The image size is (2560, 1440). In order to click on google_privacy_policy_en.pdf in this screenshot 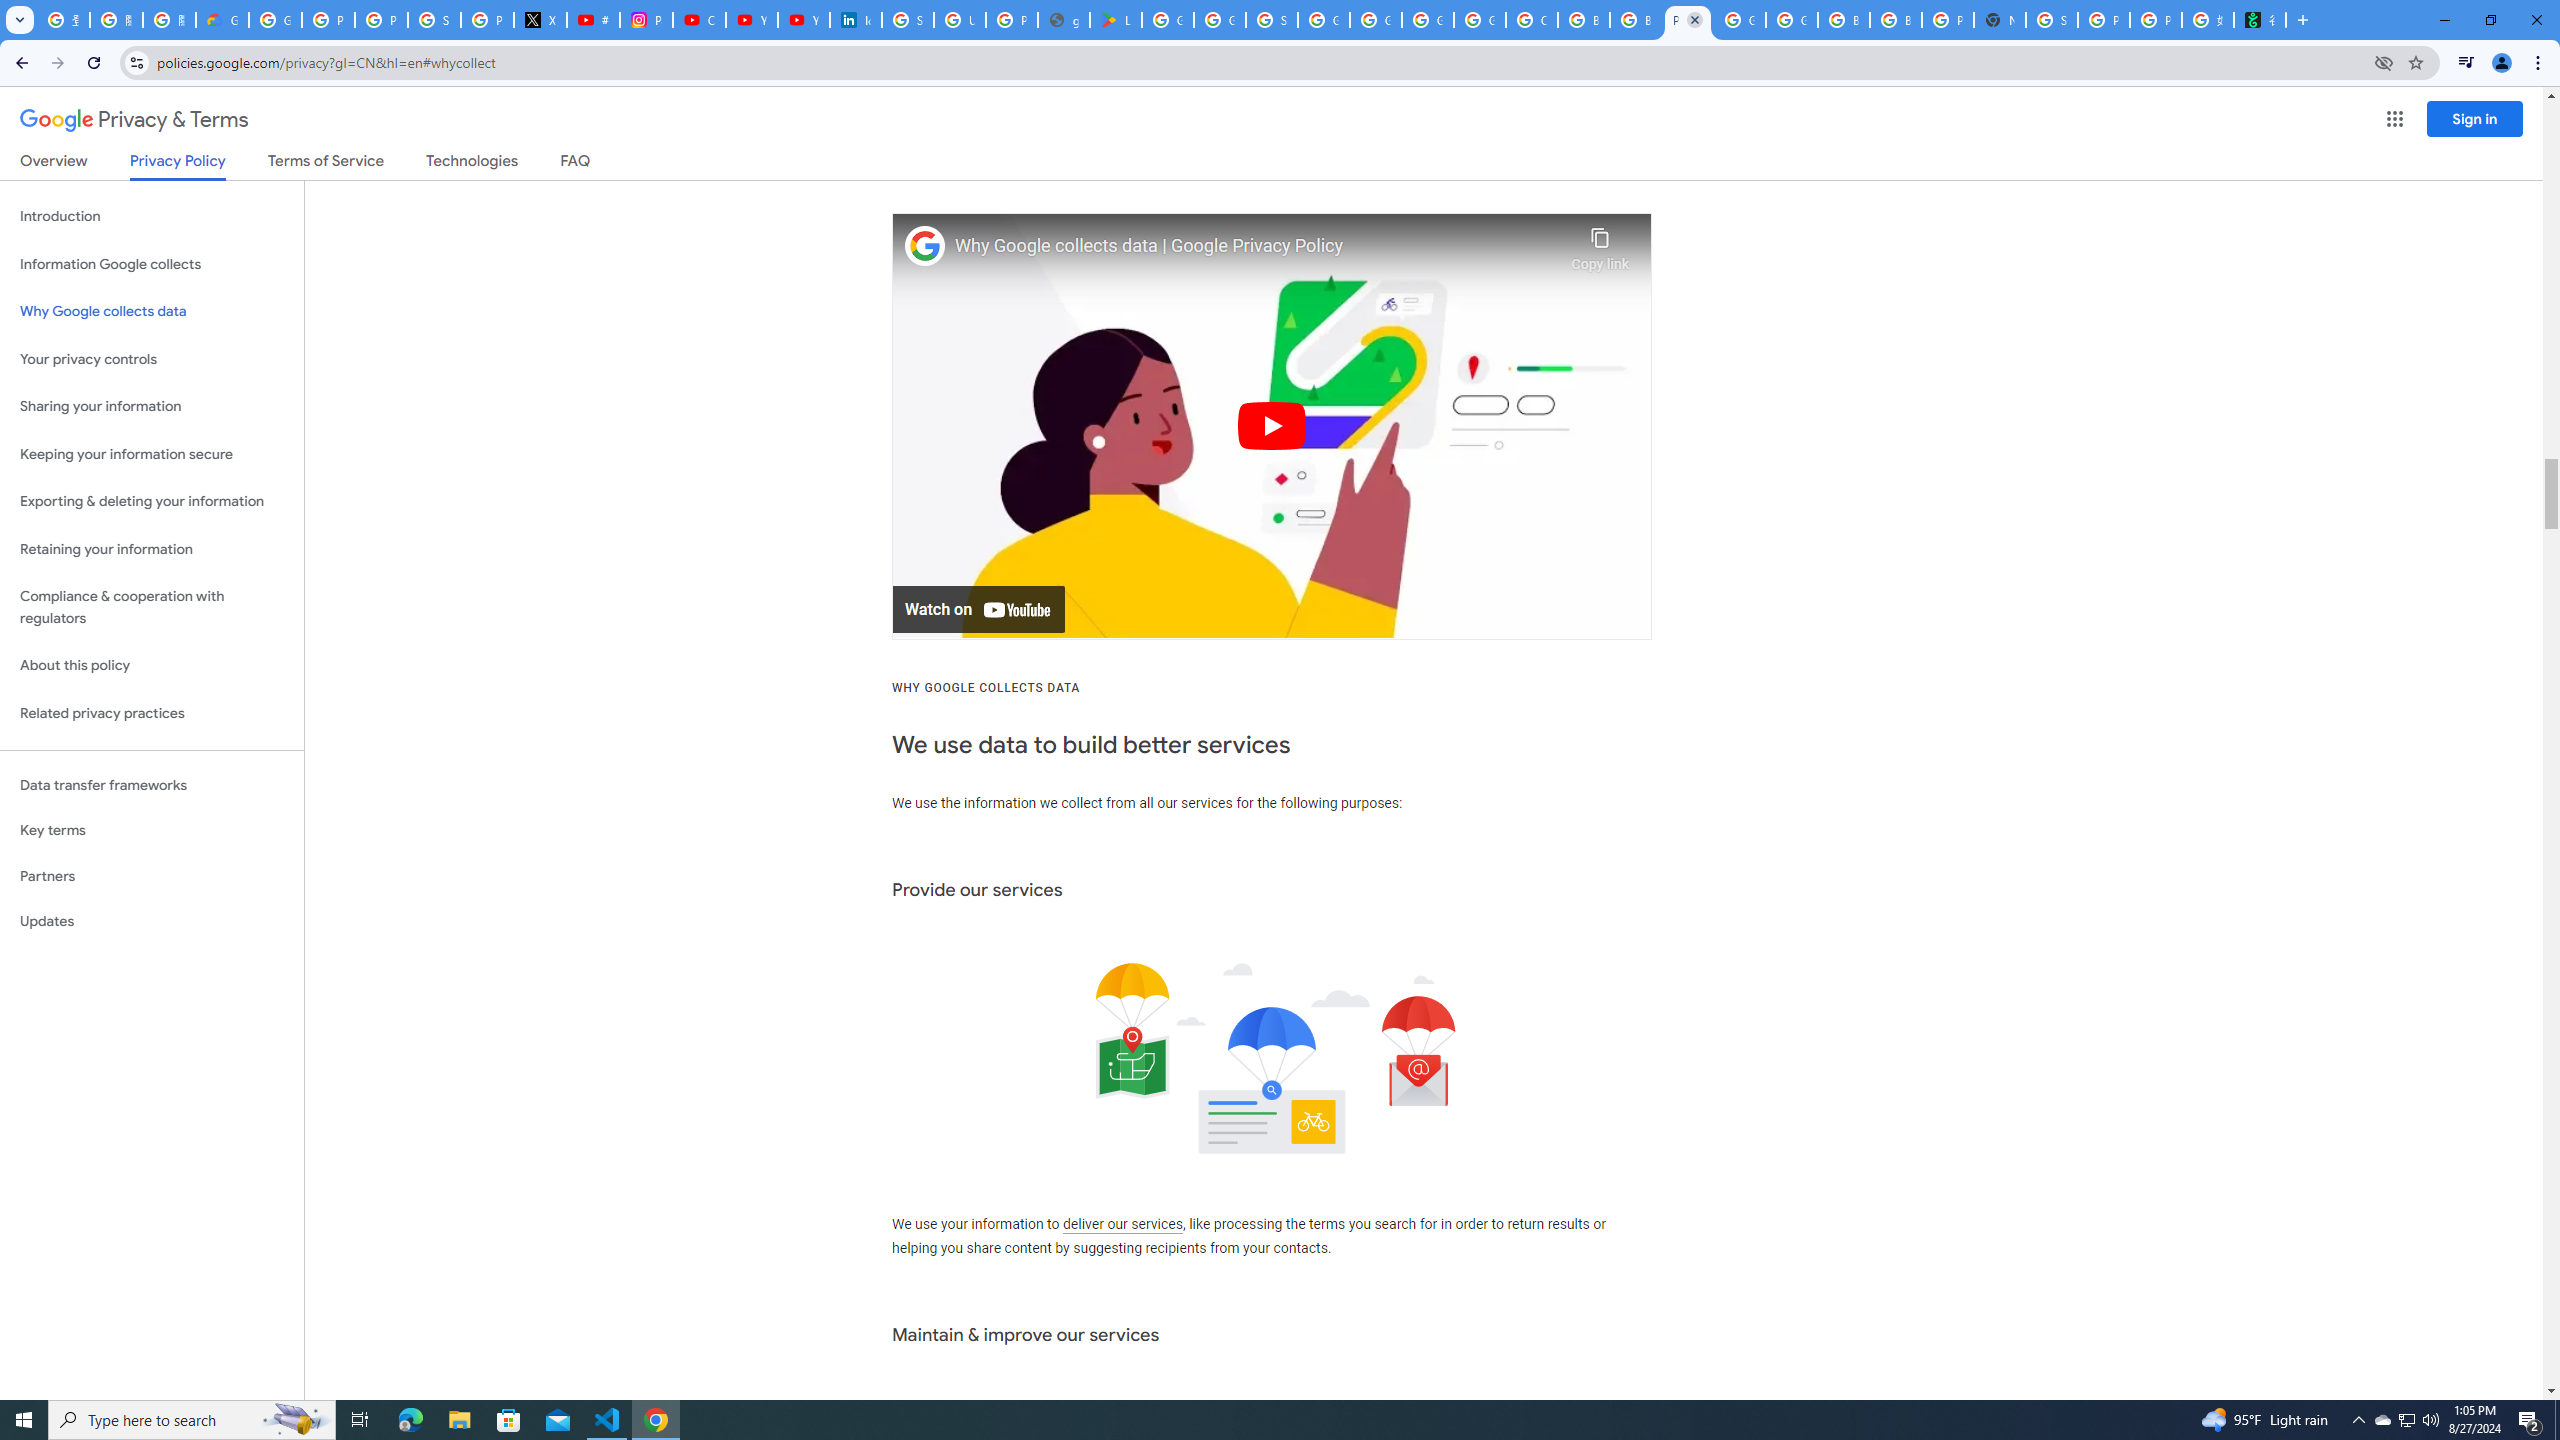, I will do `click(1064, 20)`.